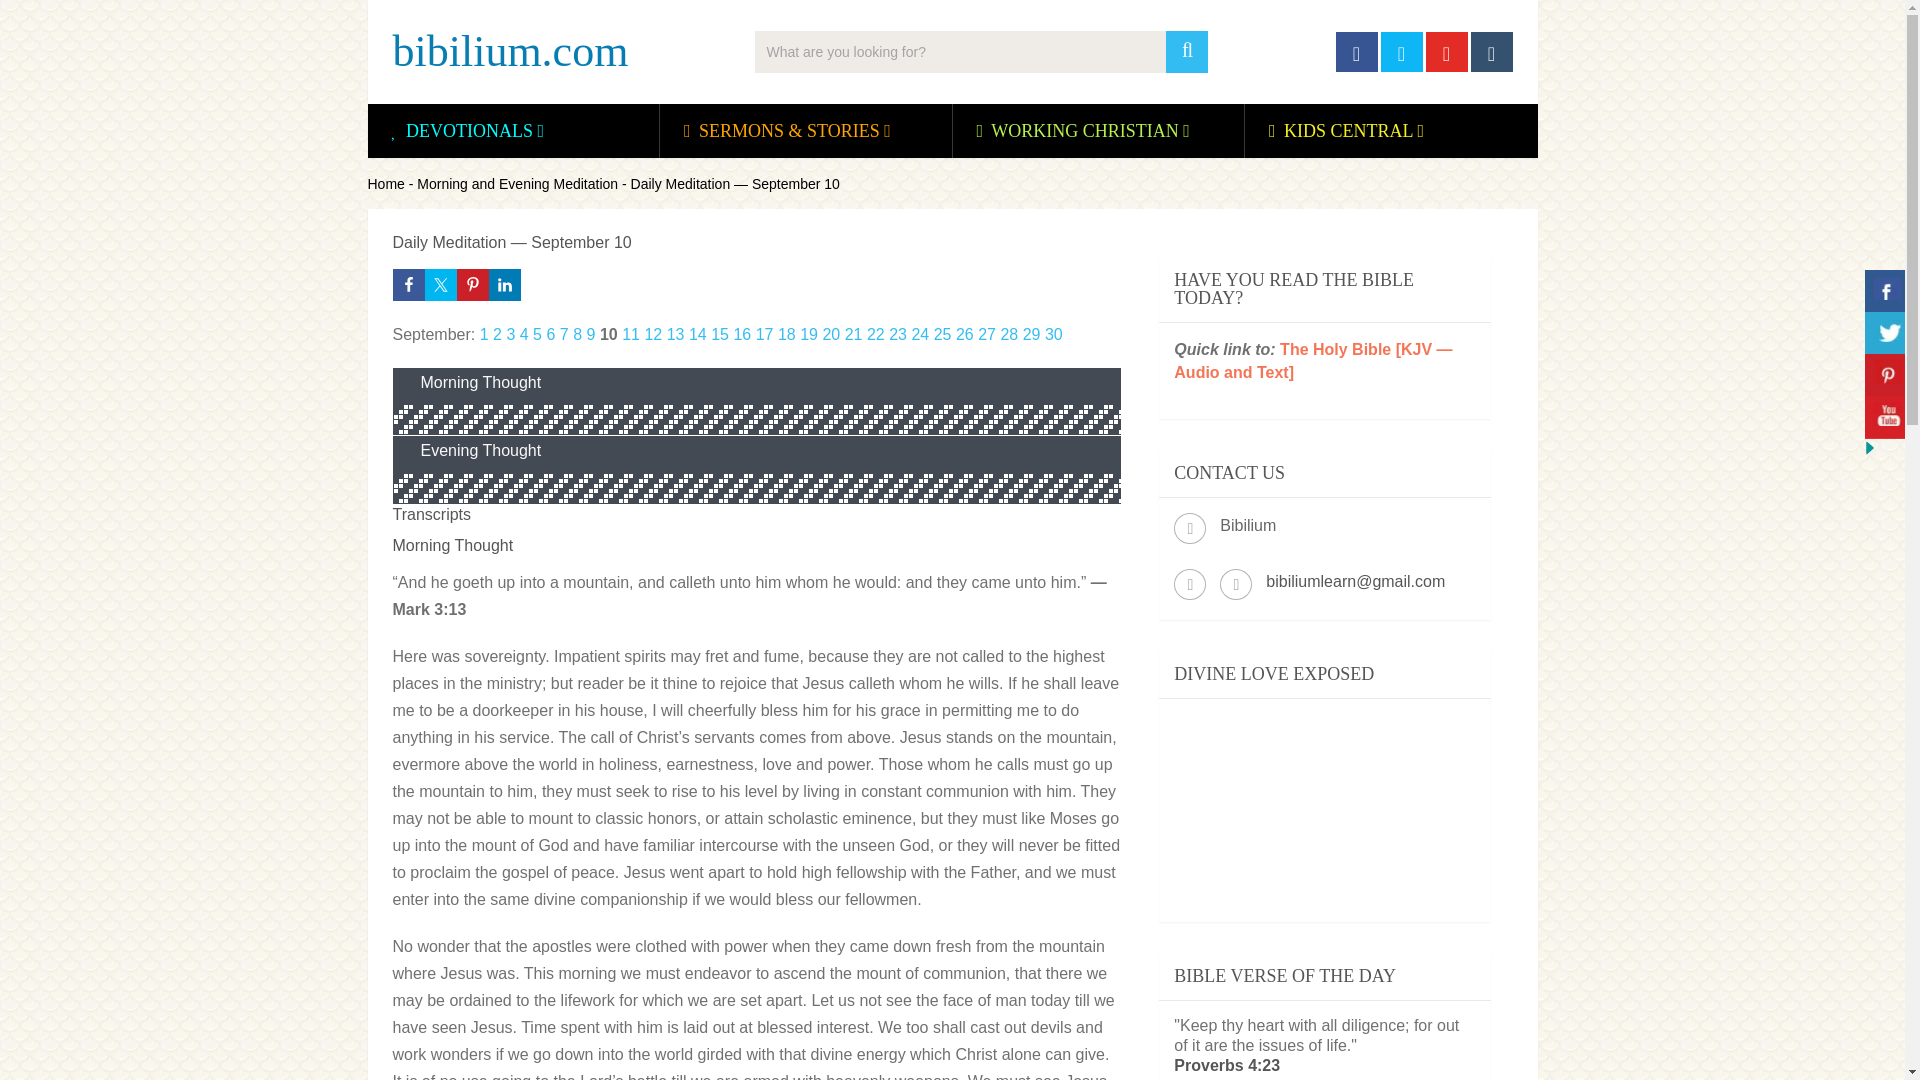 The width and height of the screenshot is (1920, 1080). What do you see at coordinates (786, 334) in the screenshot?
I see `18` at bounding box center [786, 334].